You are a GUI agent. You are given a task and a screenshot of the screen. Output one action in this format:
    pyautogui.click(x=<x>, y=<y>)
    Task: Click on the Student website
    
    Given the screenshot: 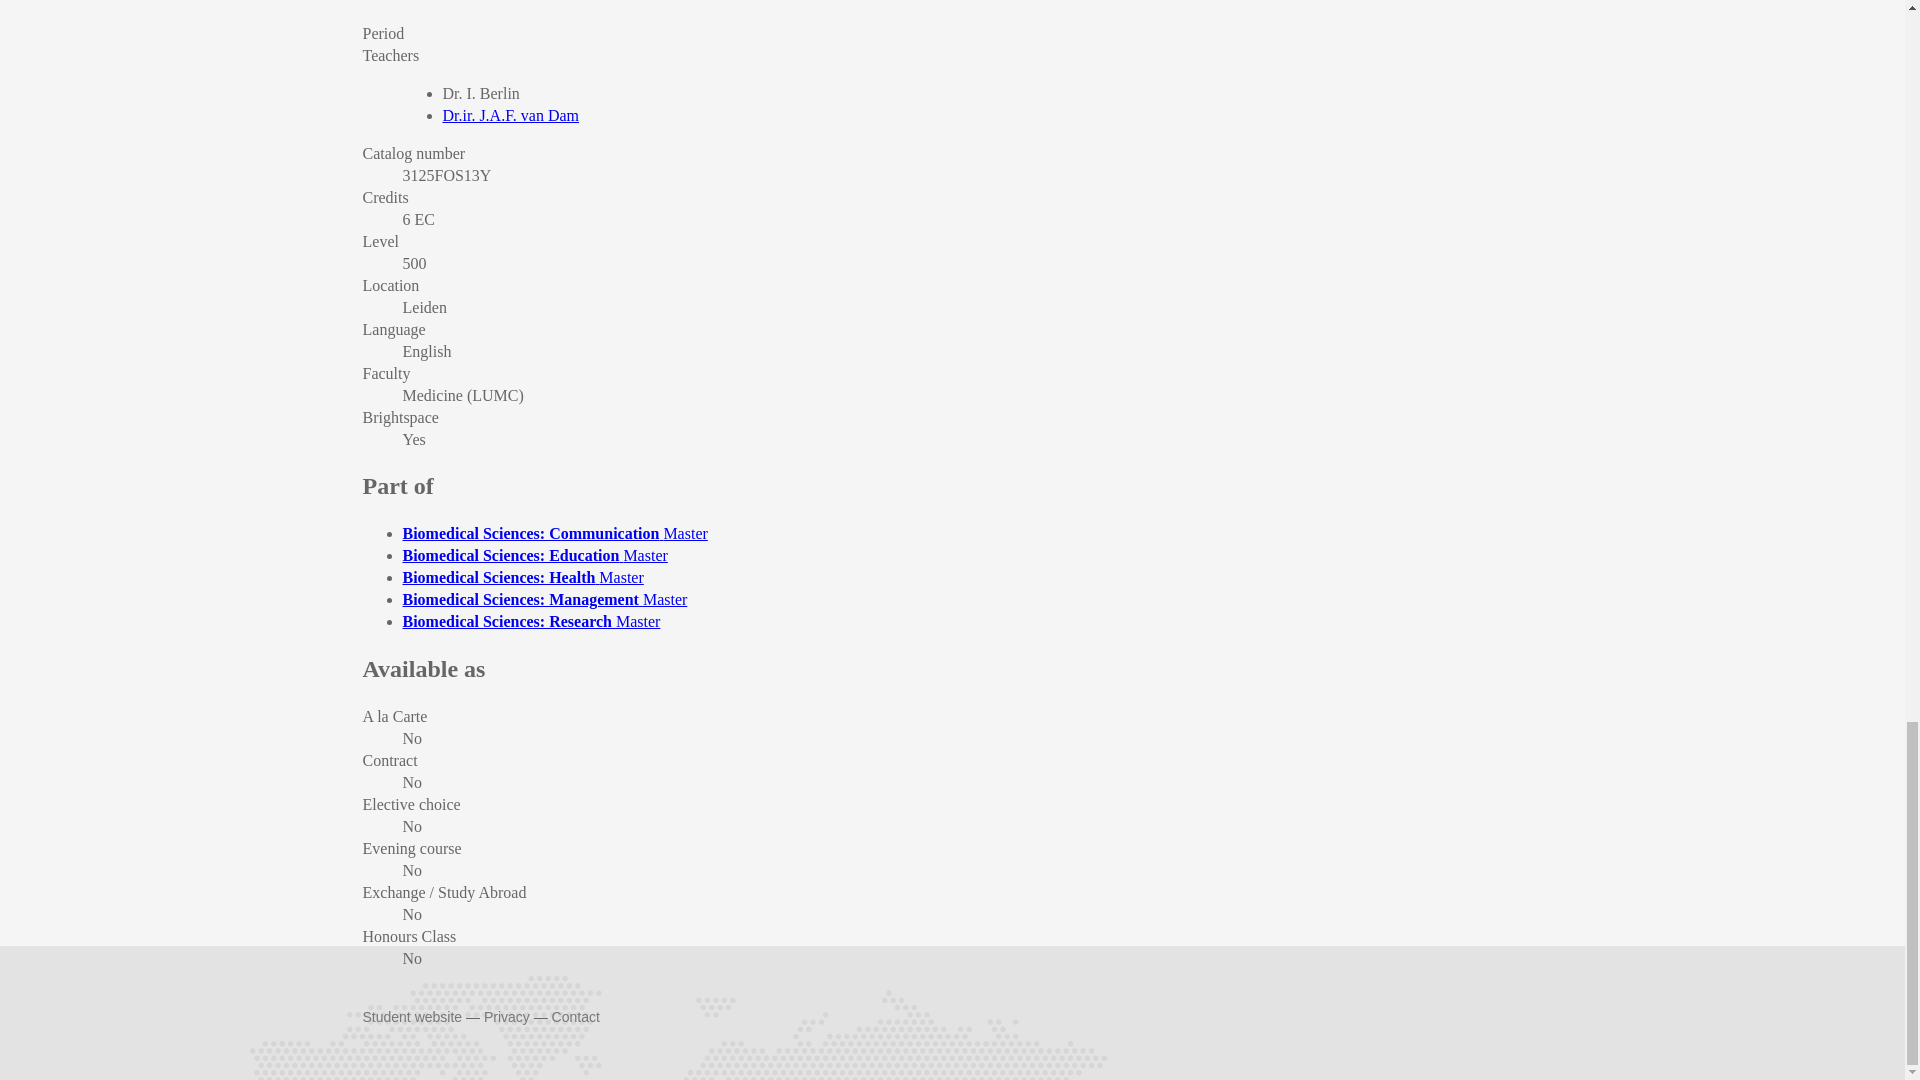 What is the action you would take?
    pyautogui.click(x=412, y=1016)
    